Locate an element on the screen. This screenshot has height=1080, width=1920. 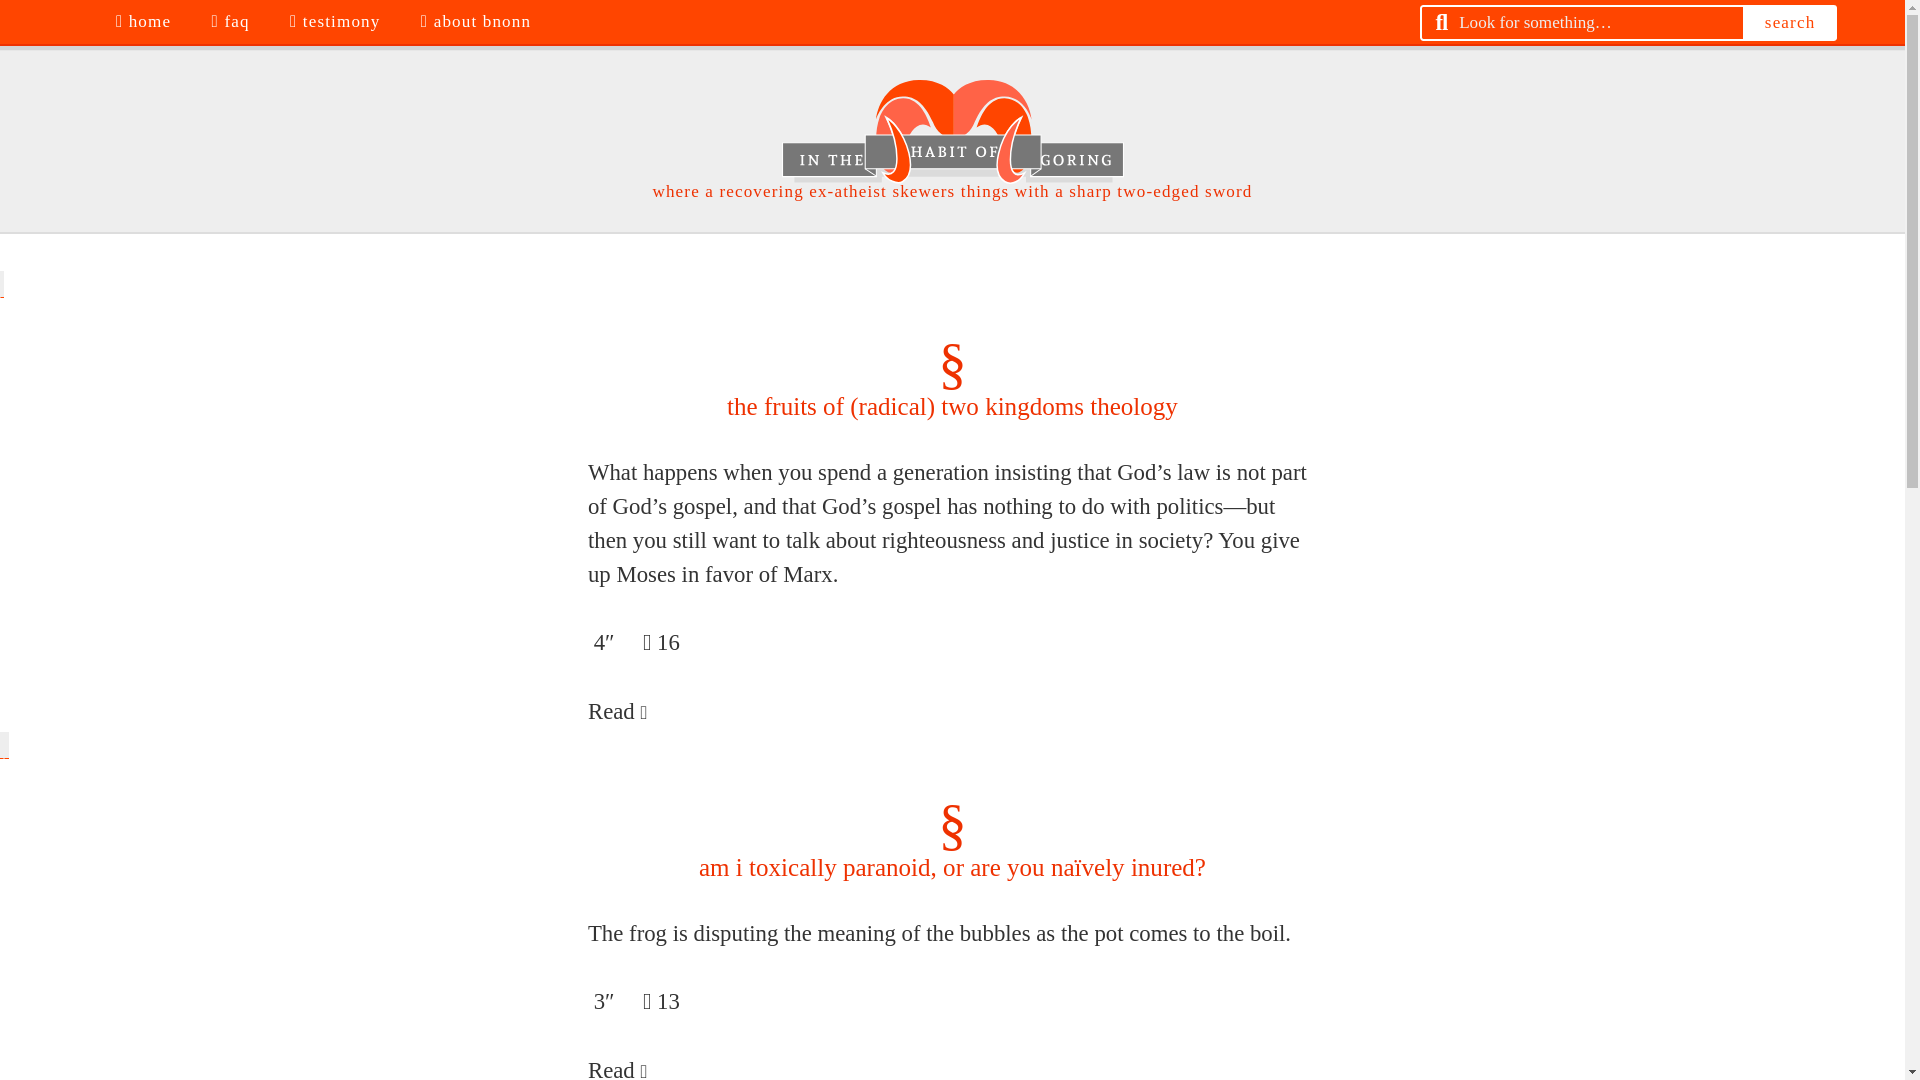
search is located at coordinates (1790, 22).